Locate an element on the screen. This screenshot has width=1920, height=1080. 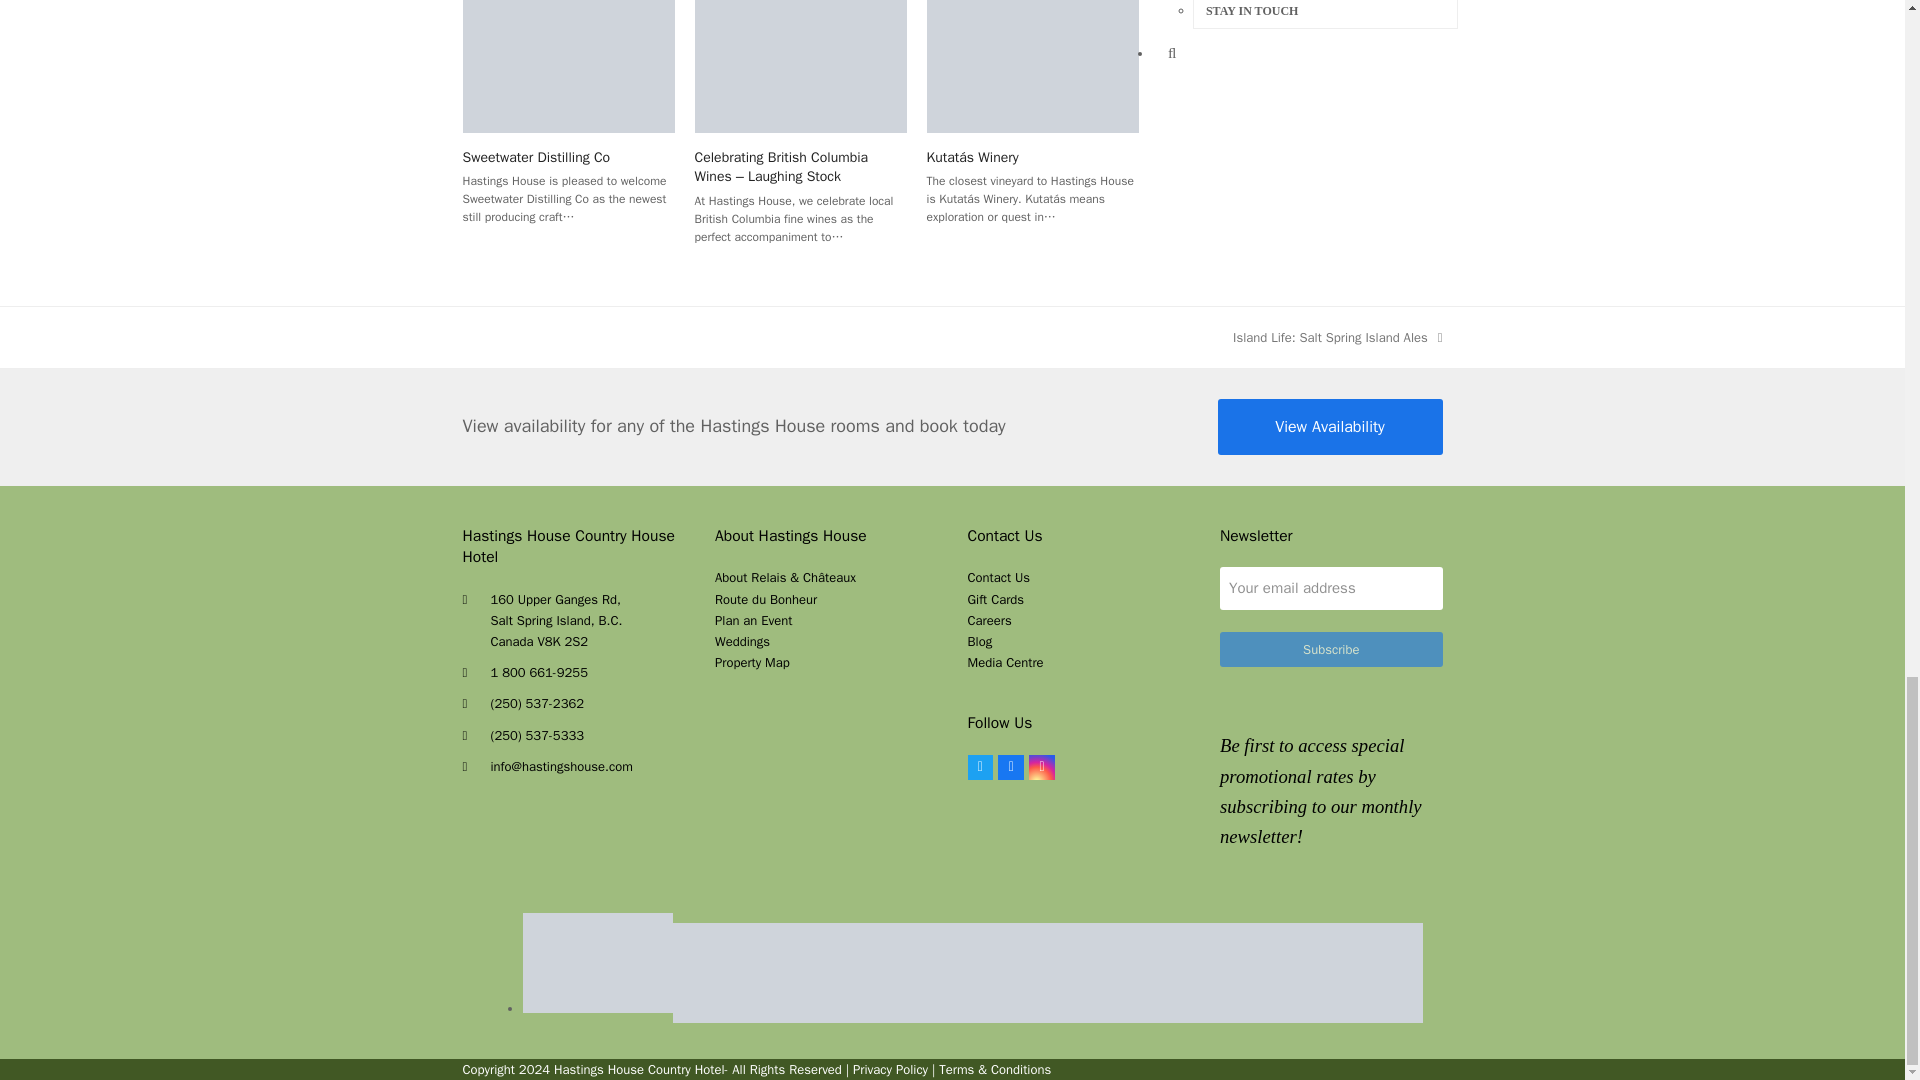
Instagram is located at coordinates (1042, 767).